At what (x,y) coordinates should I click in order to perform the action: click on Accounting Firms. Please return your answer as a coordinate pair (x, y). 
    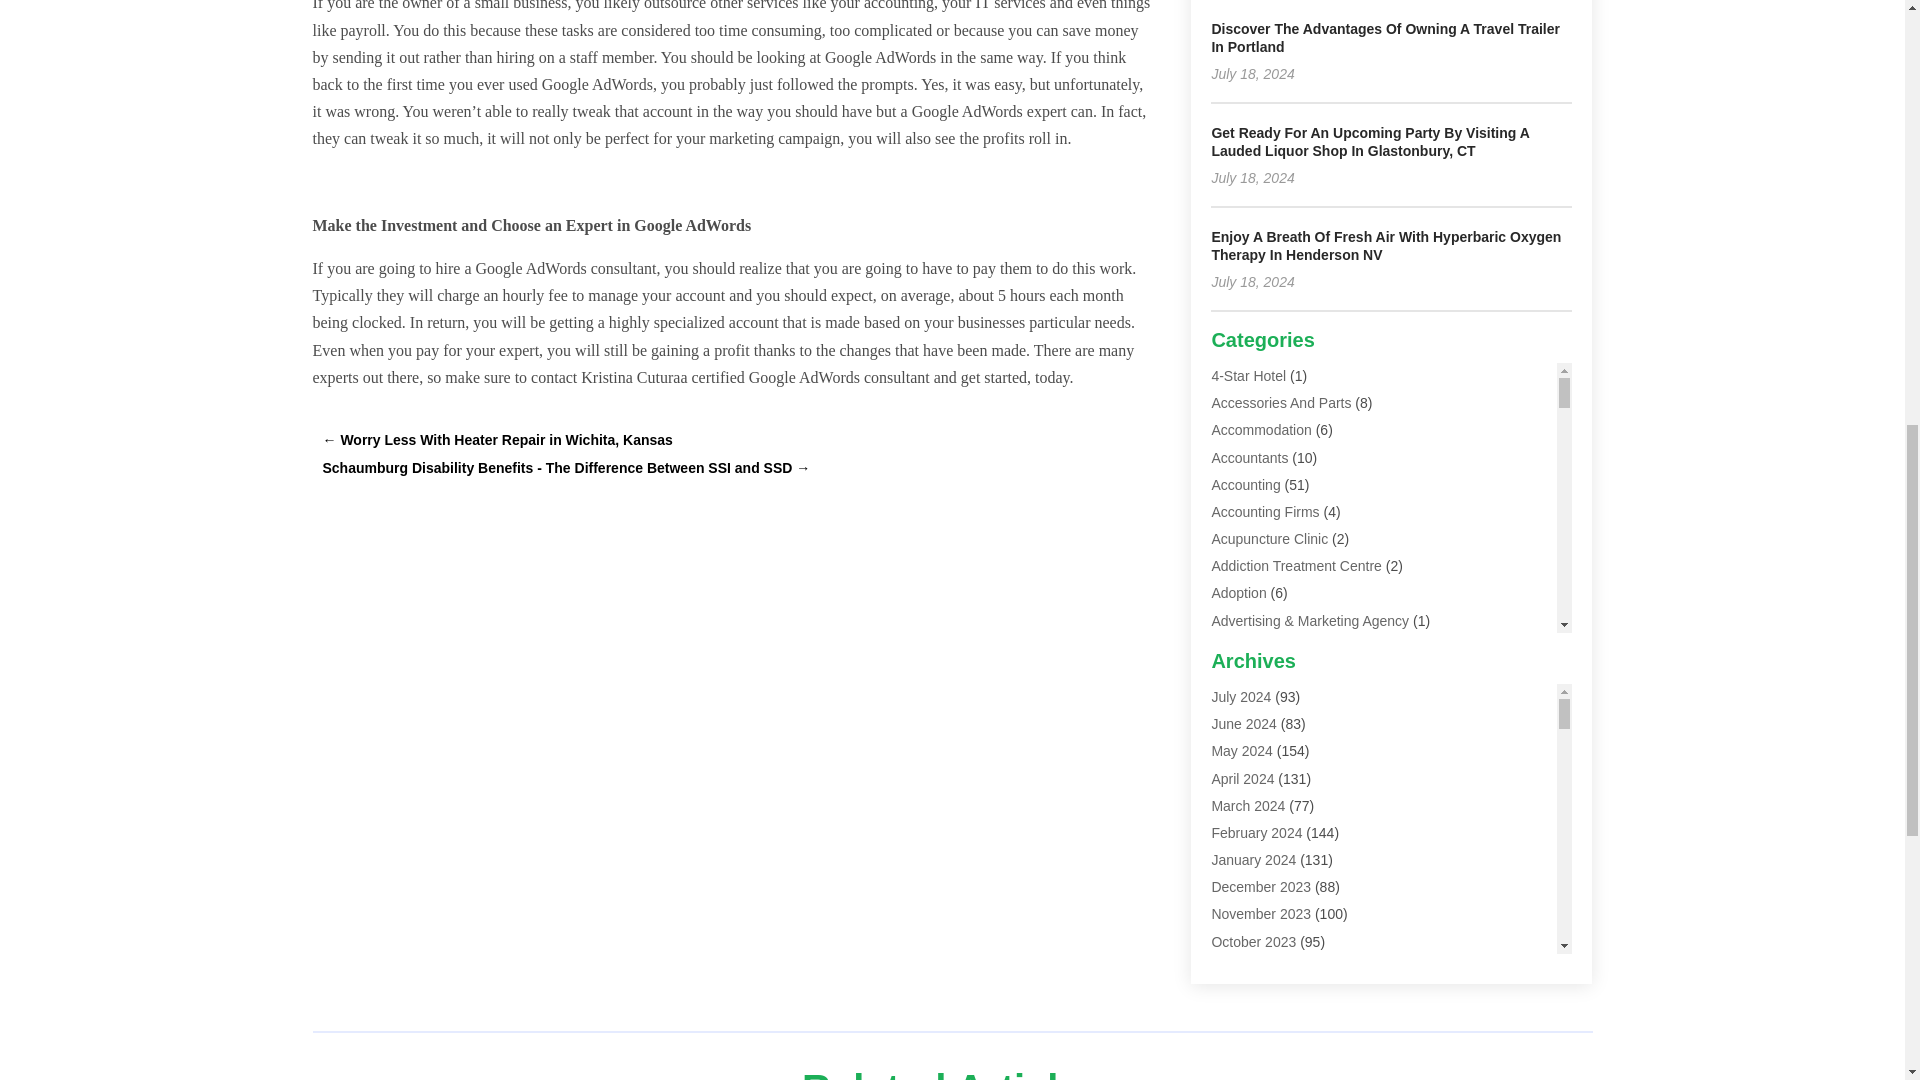
    Looking at the image, I should click on (1265, 512).